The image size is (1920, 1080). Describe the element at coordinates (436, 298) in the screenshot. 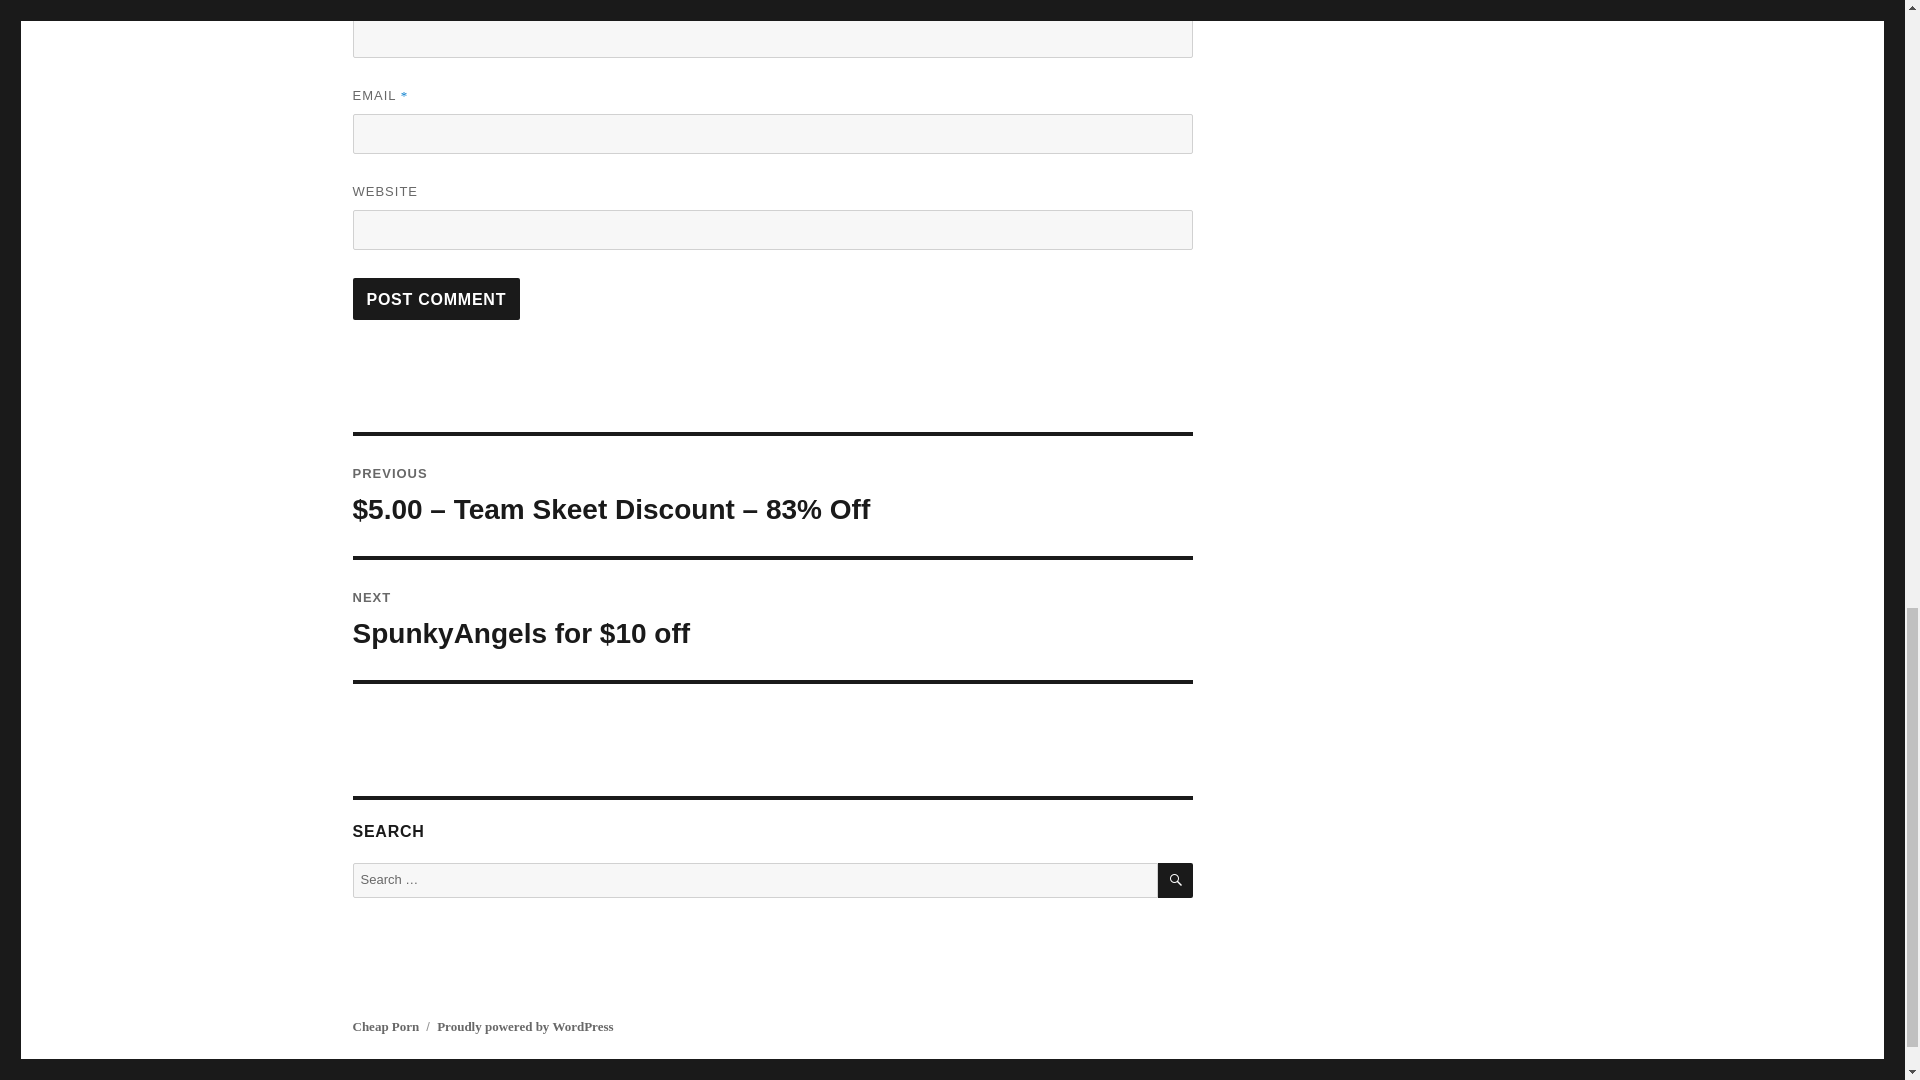

I see `Post Comment` at that location.